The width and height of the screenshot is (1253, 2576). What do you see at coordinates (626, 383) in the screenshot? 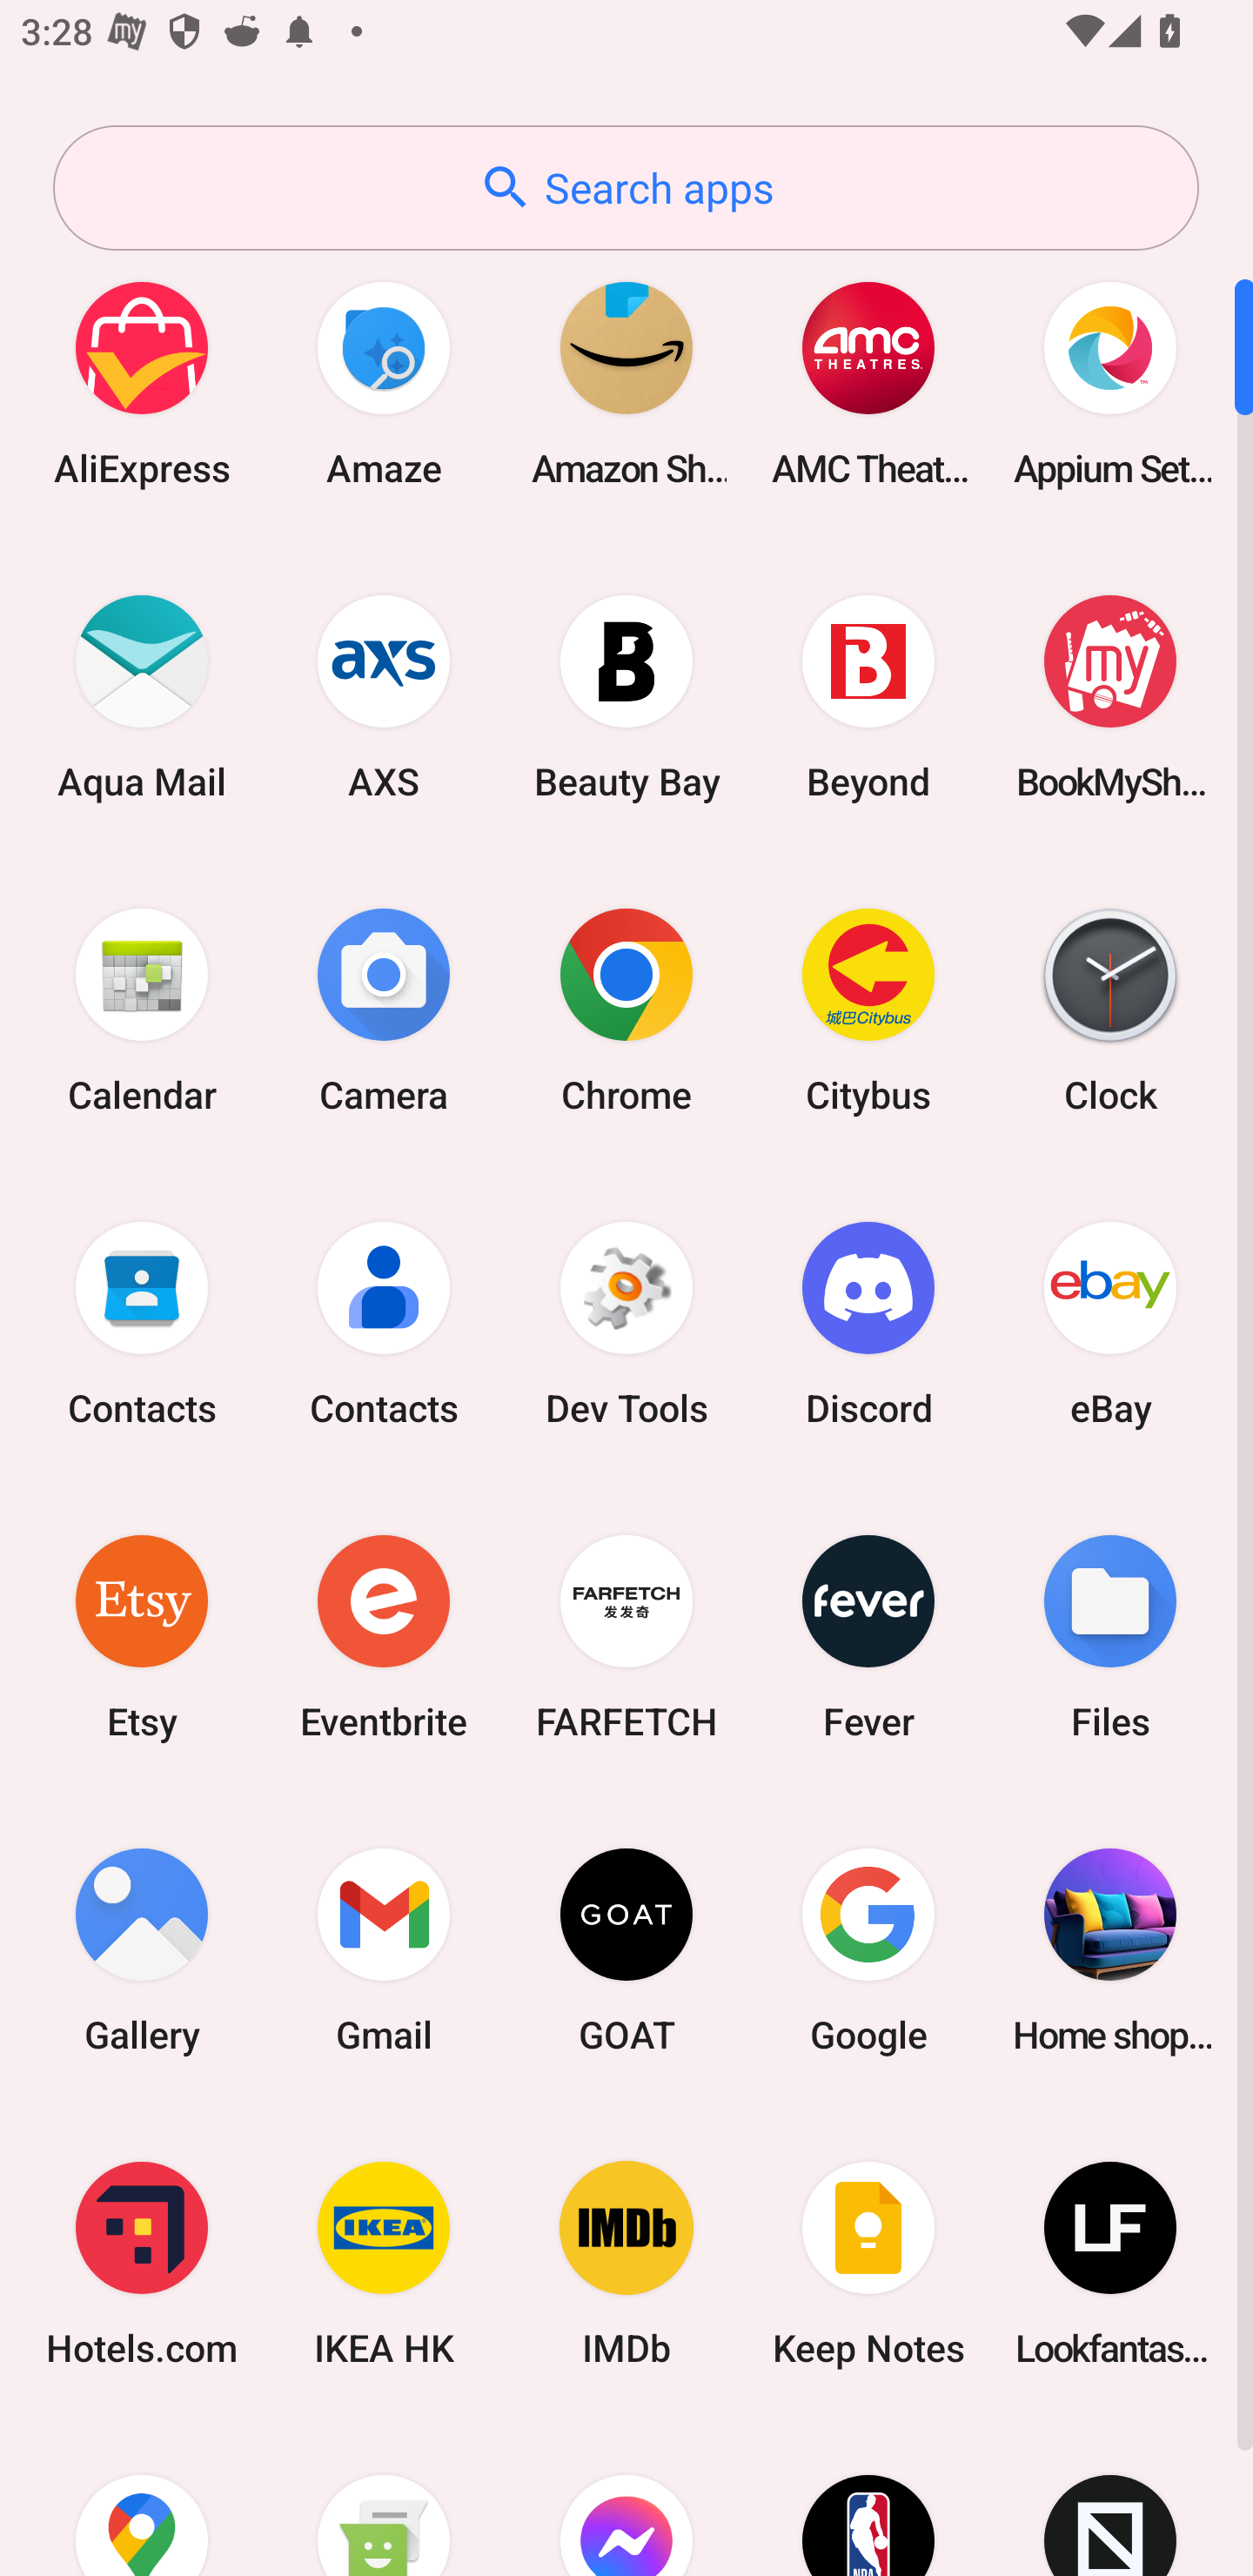
I see `Amazon Shopping` at bounding box center [626, 383].